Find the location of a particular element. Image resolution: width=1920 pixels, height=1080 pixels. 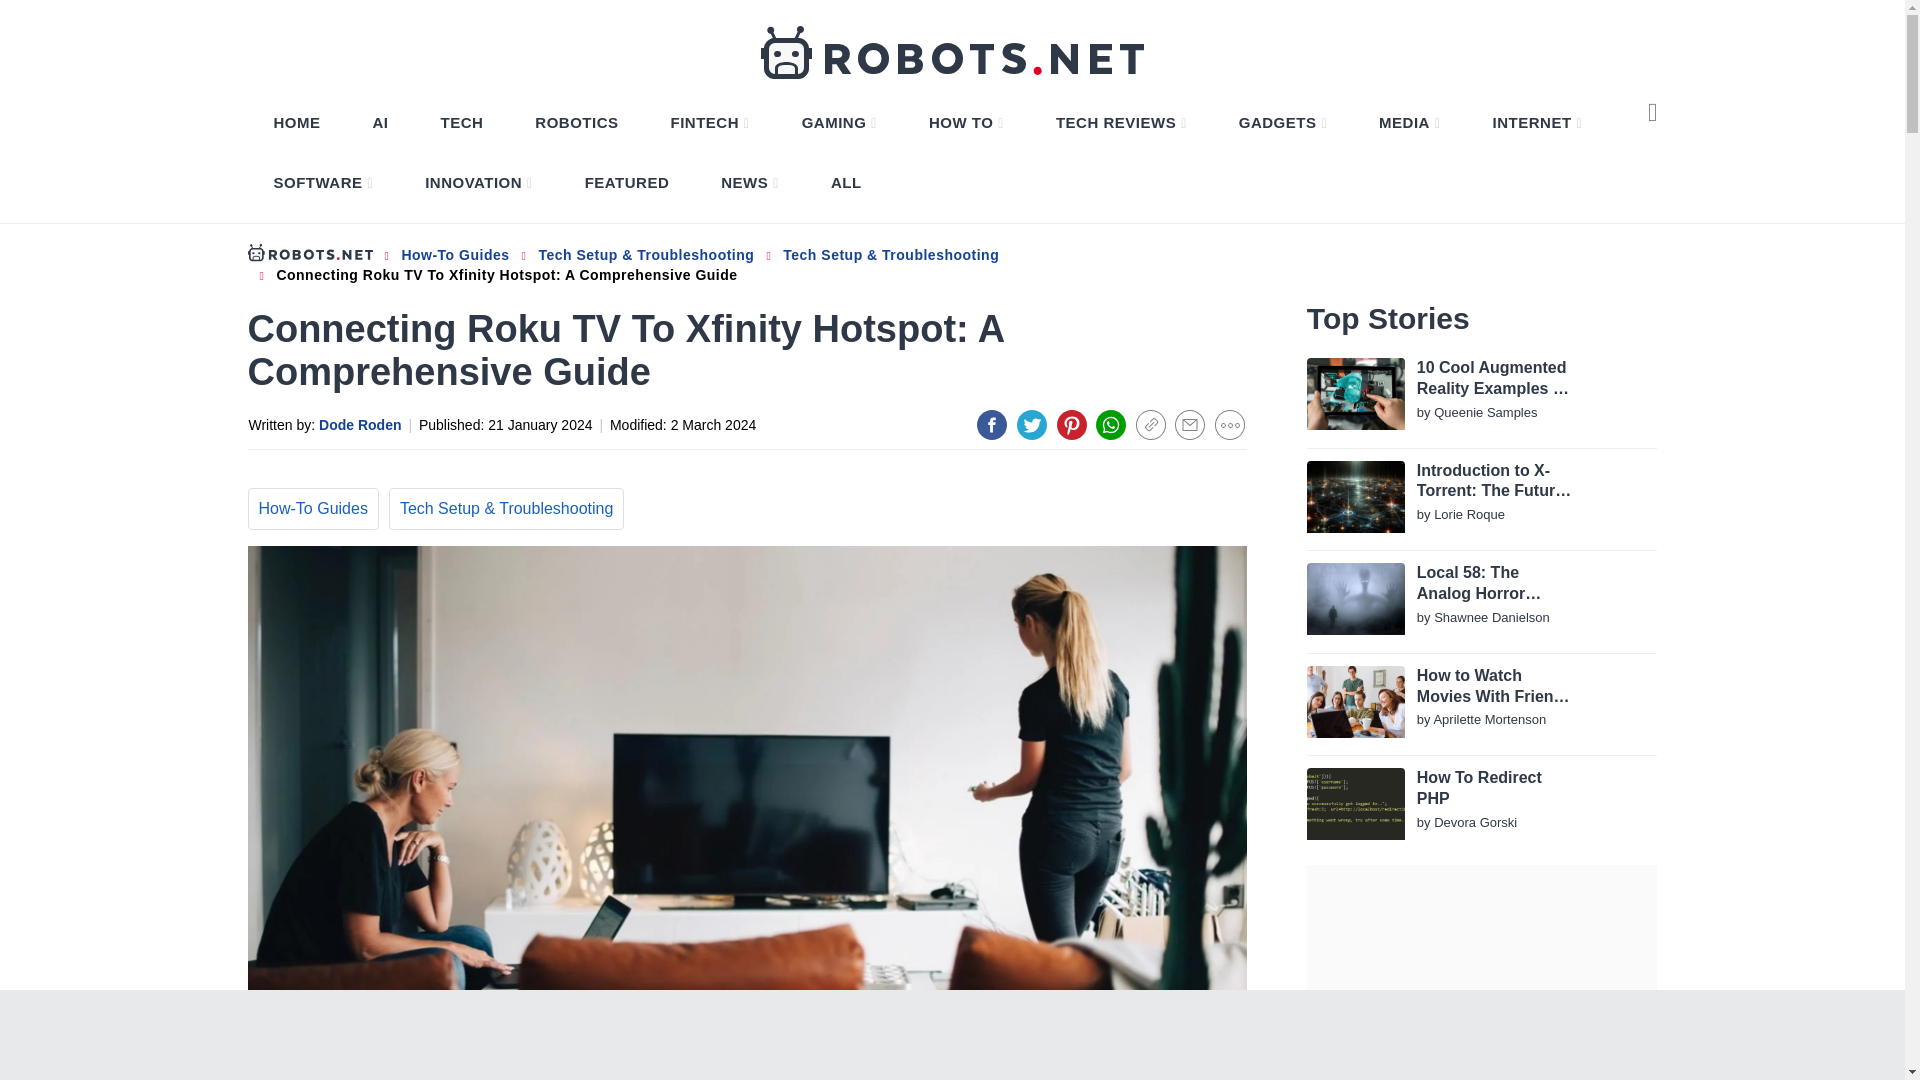

FINTECH is located at coordinates (710, 122).